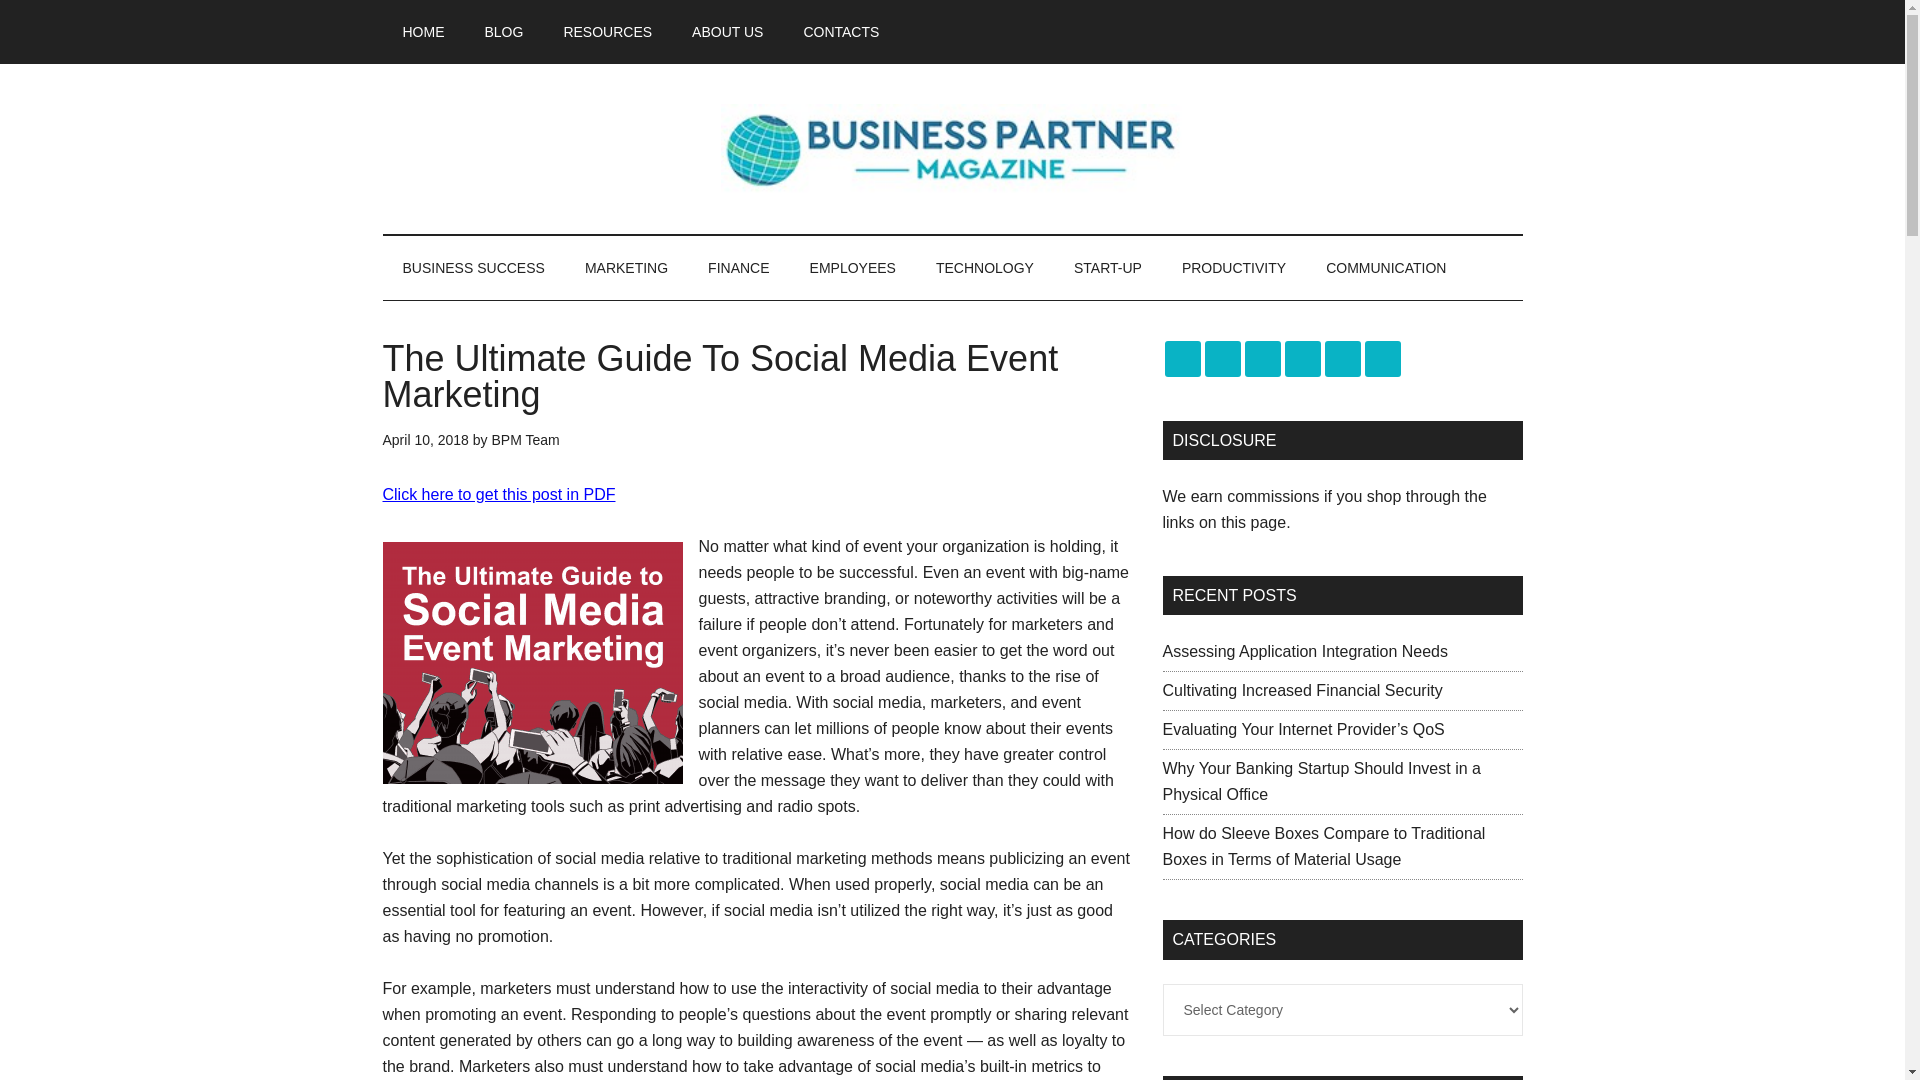 This screenshot has width=1920, height=1080. I want to click on PRODUCTIVITY, so click(1233, 268).